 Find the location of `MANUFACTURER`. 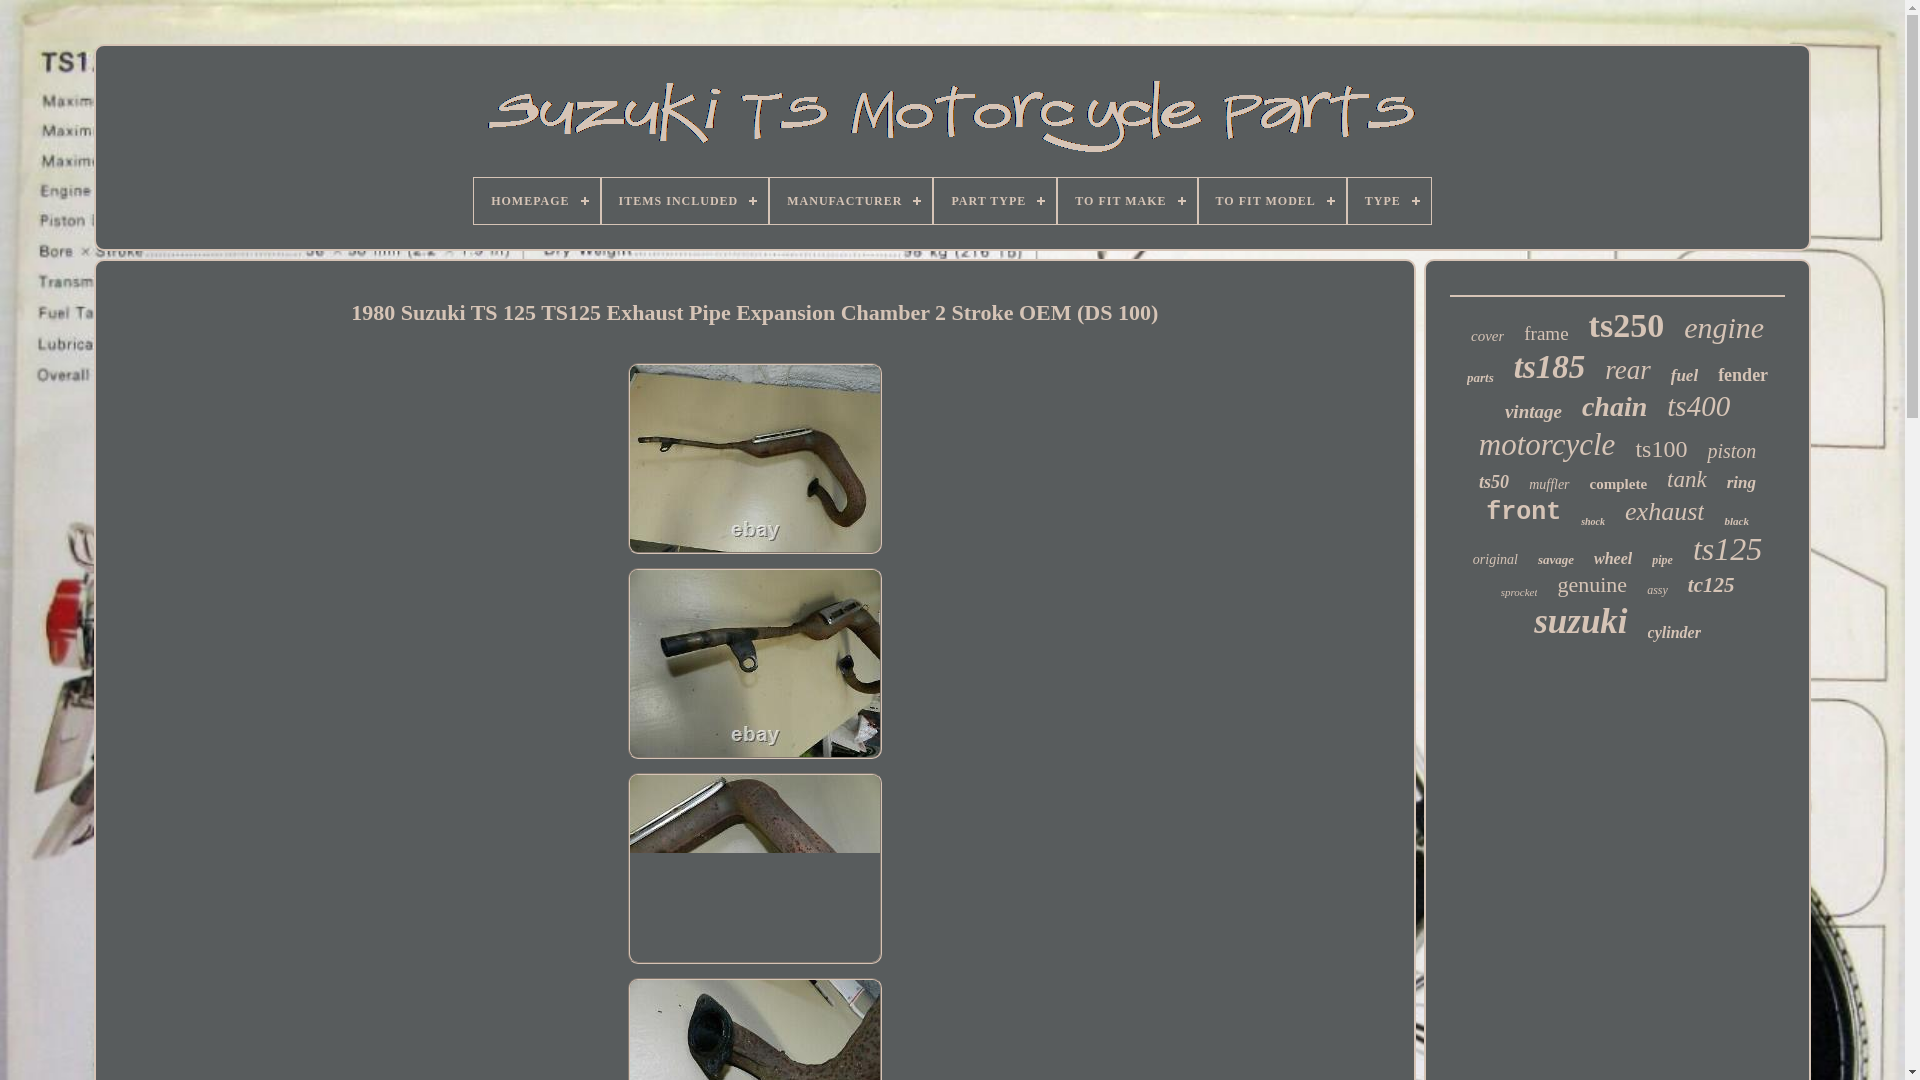

MANUFACTURER is located at coordinates (850, 200).